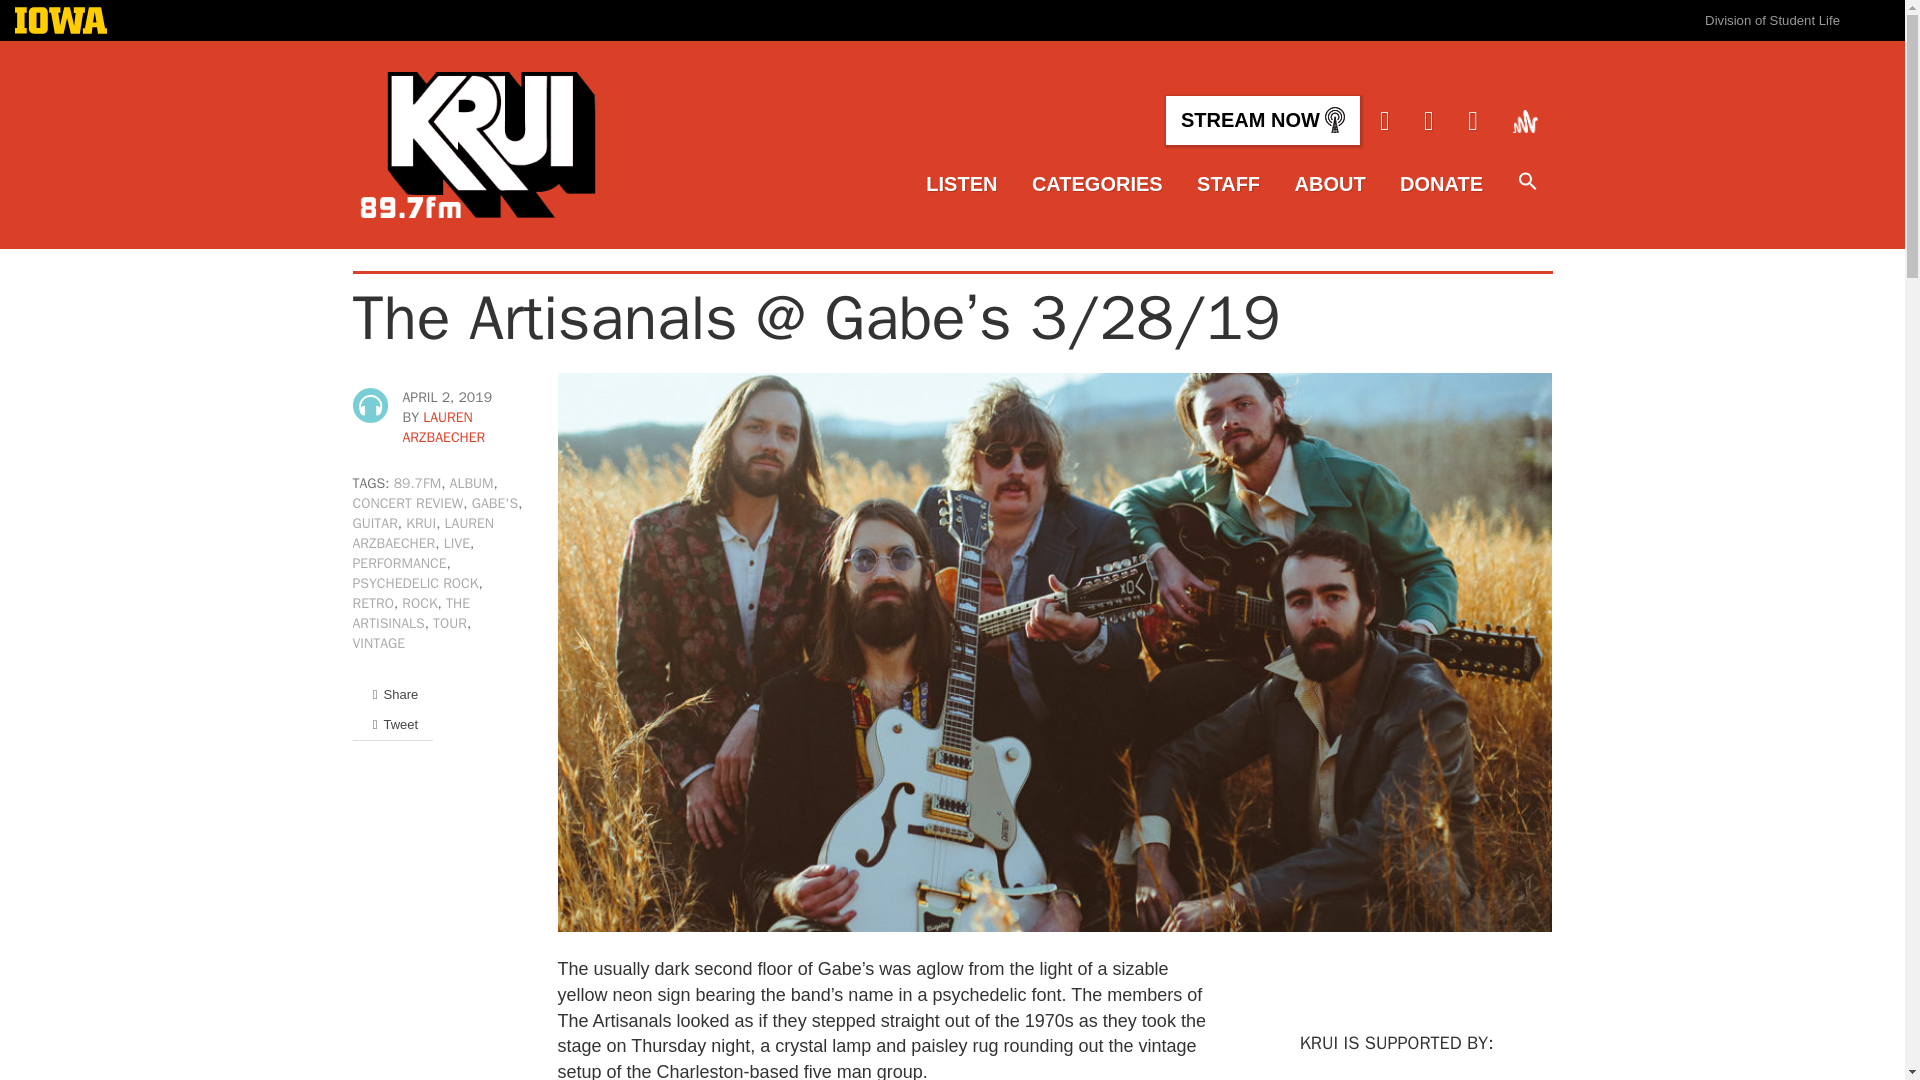 The width and height of the screenshot is (1920, 1080). What do you see at coordinates (392, 724) in the screenshot?
I see `Share on Twitter` at bounding box center [392, 724].